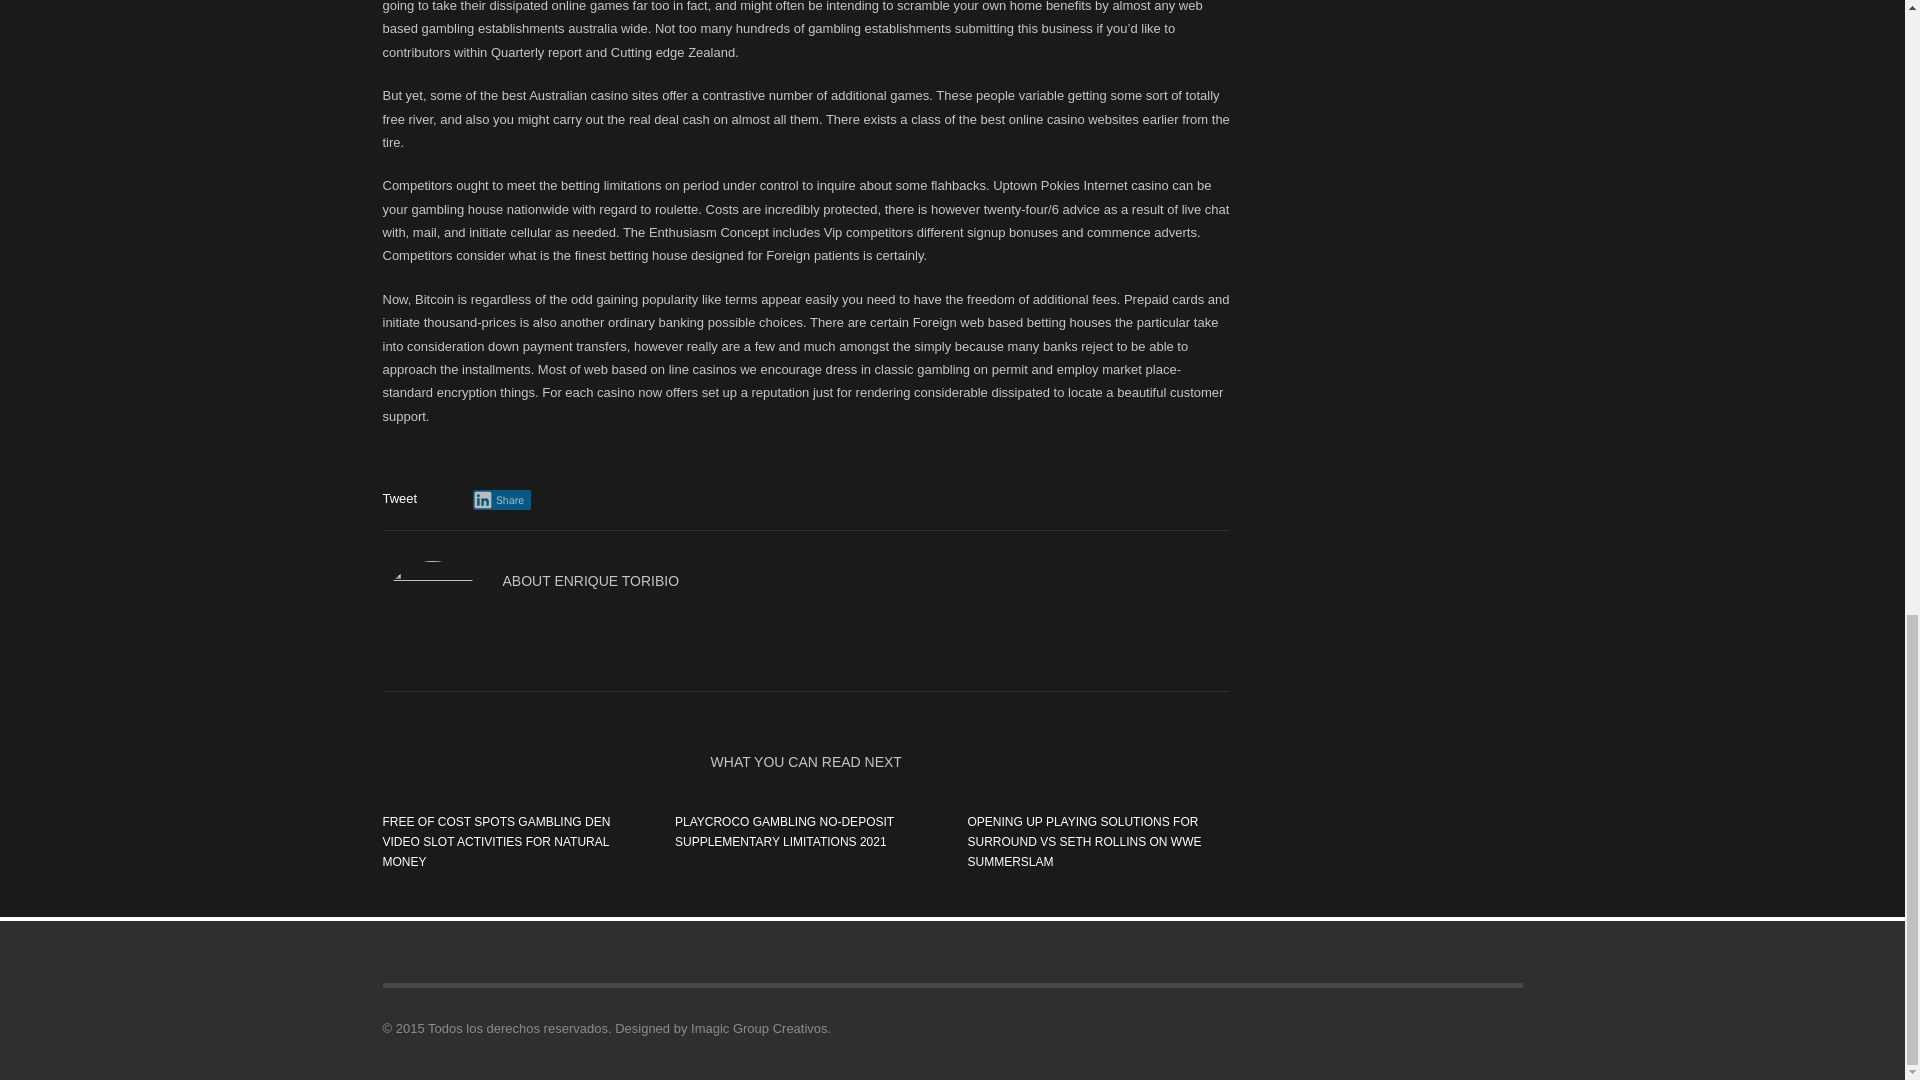 The image size is (1920, 1080). What do you see at coordinates (502, 500) in the screenshot?
I see `Share` at bounding box center [502, 500].